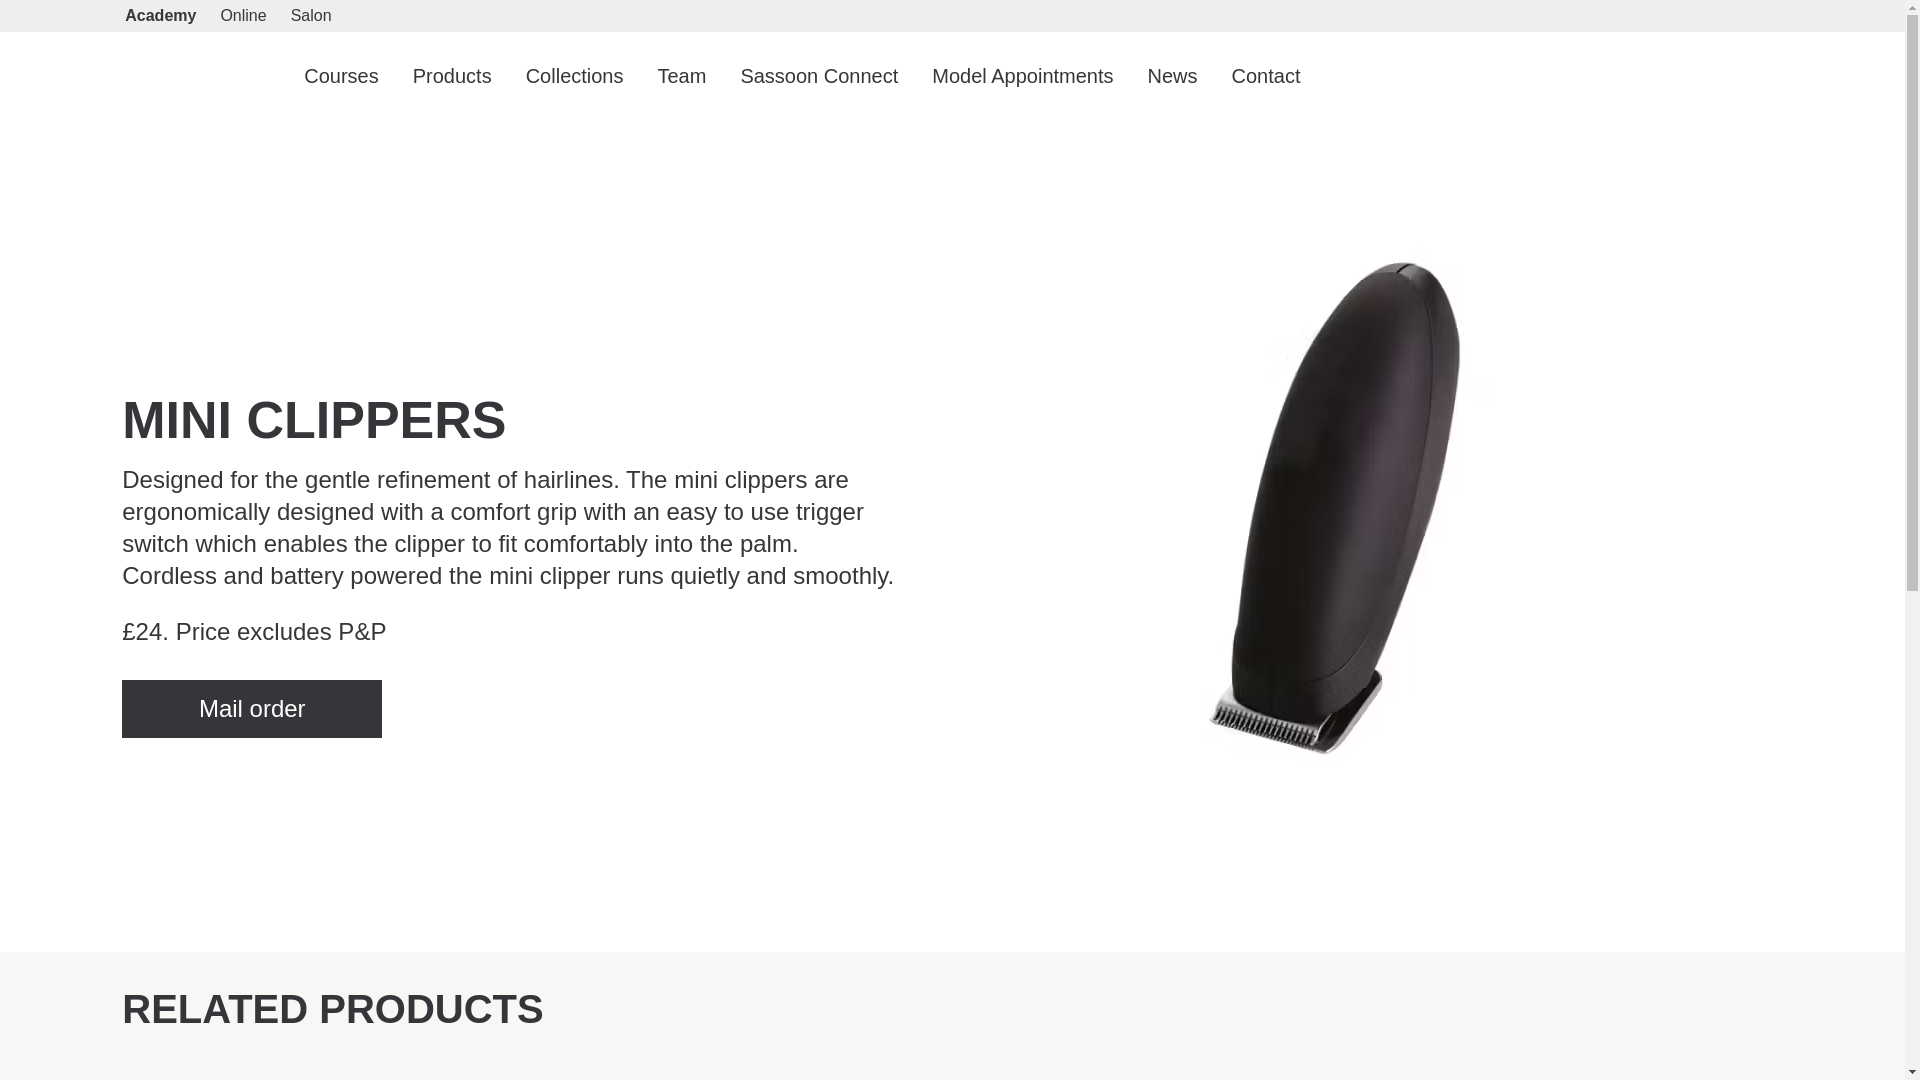  I want to click on Academy, so click(186, 76).